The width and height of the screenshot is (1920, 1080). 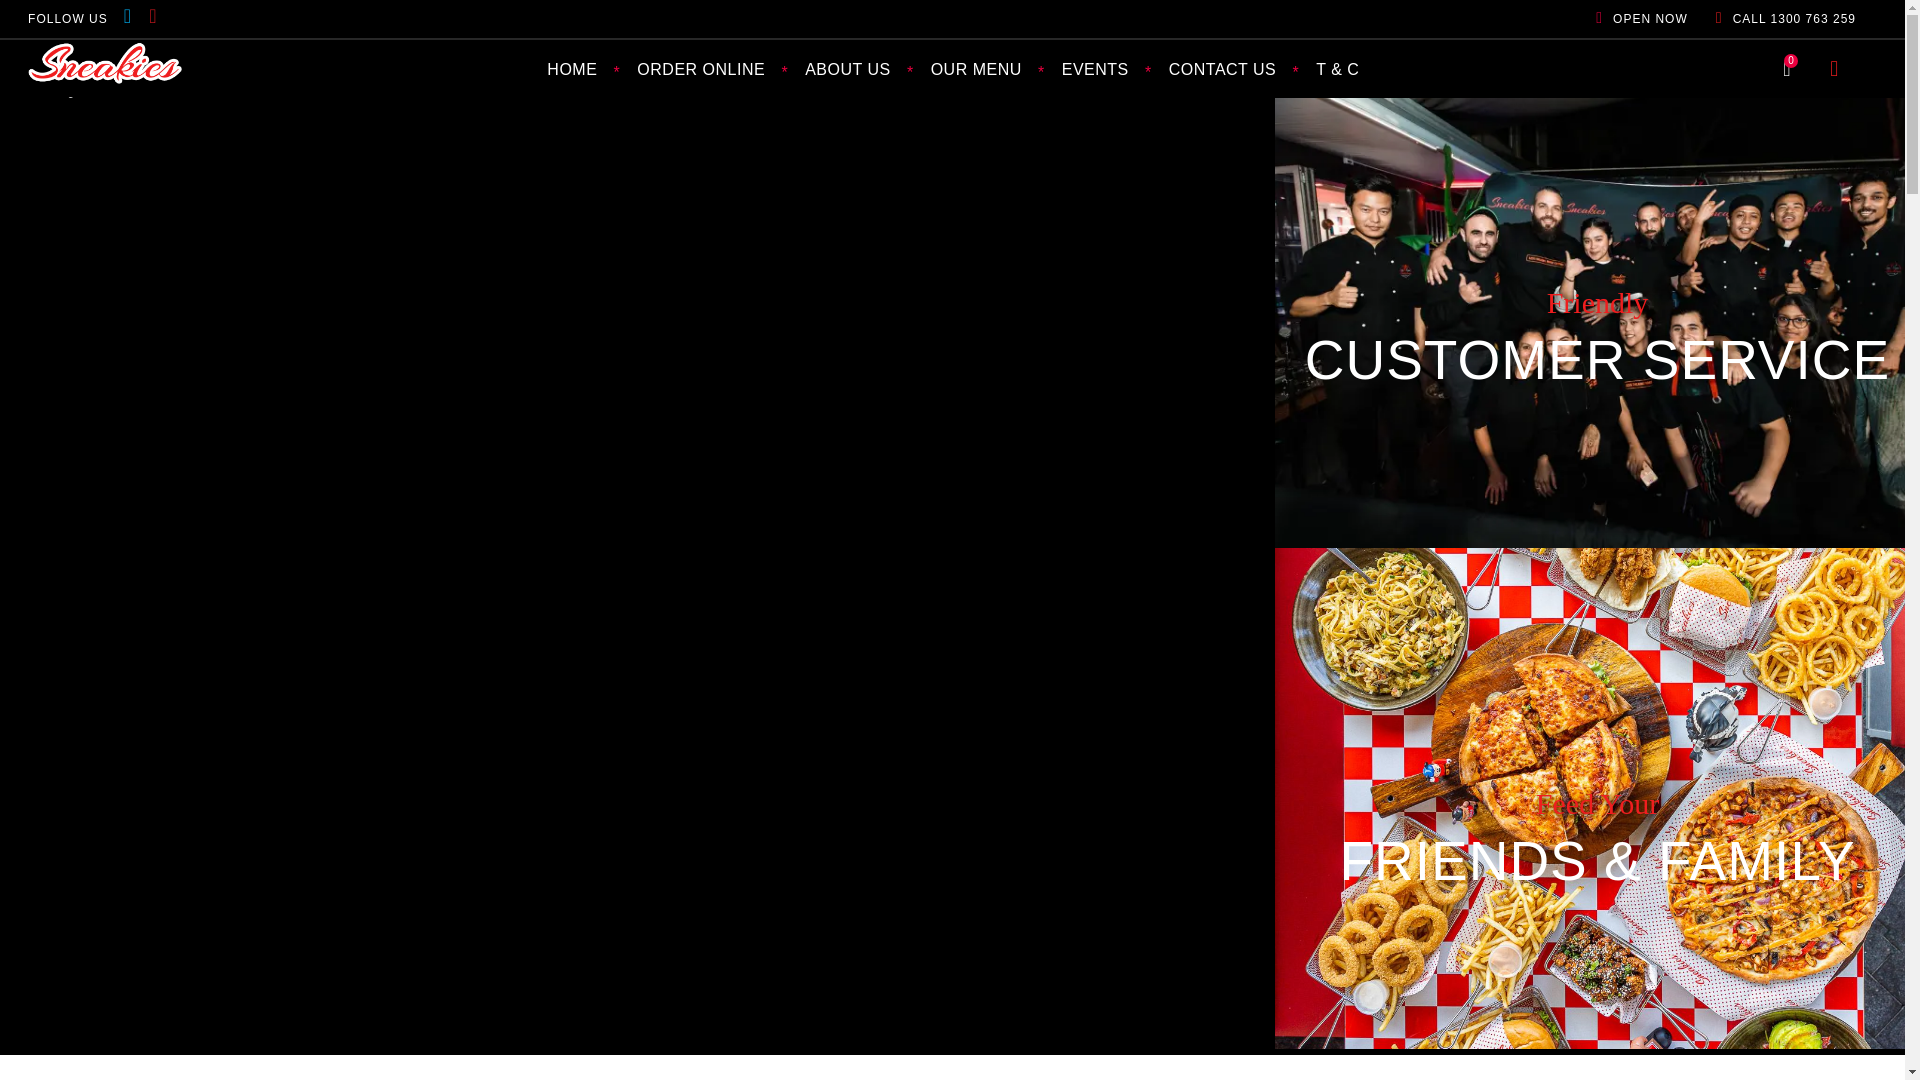 I want to click on OPEN NOW, so click(x=1654, y=18).